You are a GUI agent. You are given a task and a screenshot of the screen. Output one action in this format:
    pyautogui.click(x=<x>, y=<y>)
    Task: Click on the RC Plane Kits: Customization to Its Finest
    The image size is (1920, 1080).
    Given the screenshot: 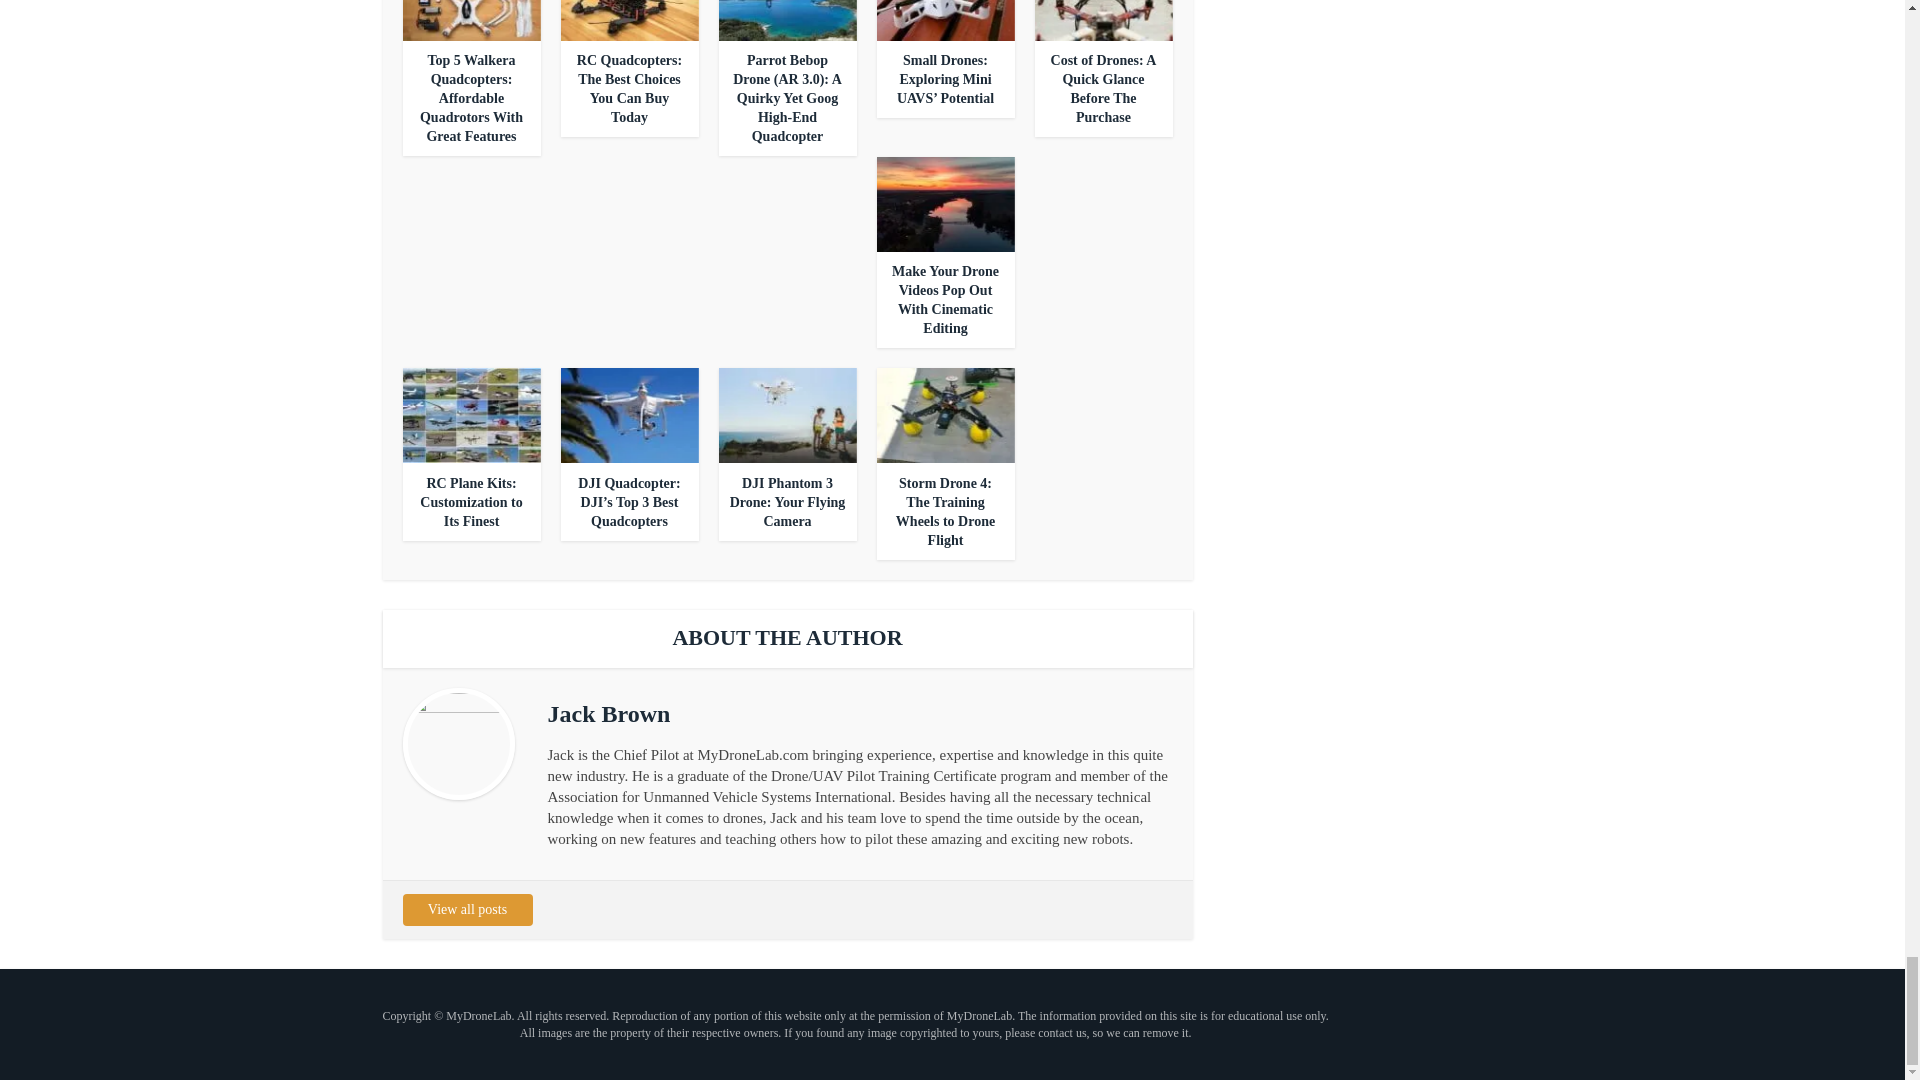 What is the action you would take?
    pyautogui.click(x=471, y=502)
    